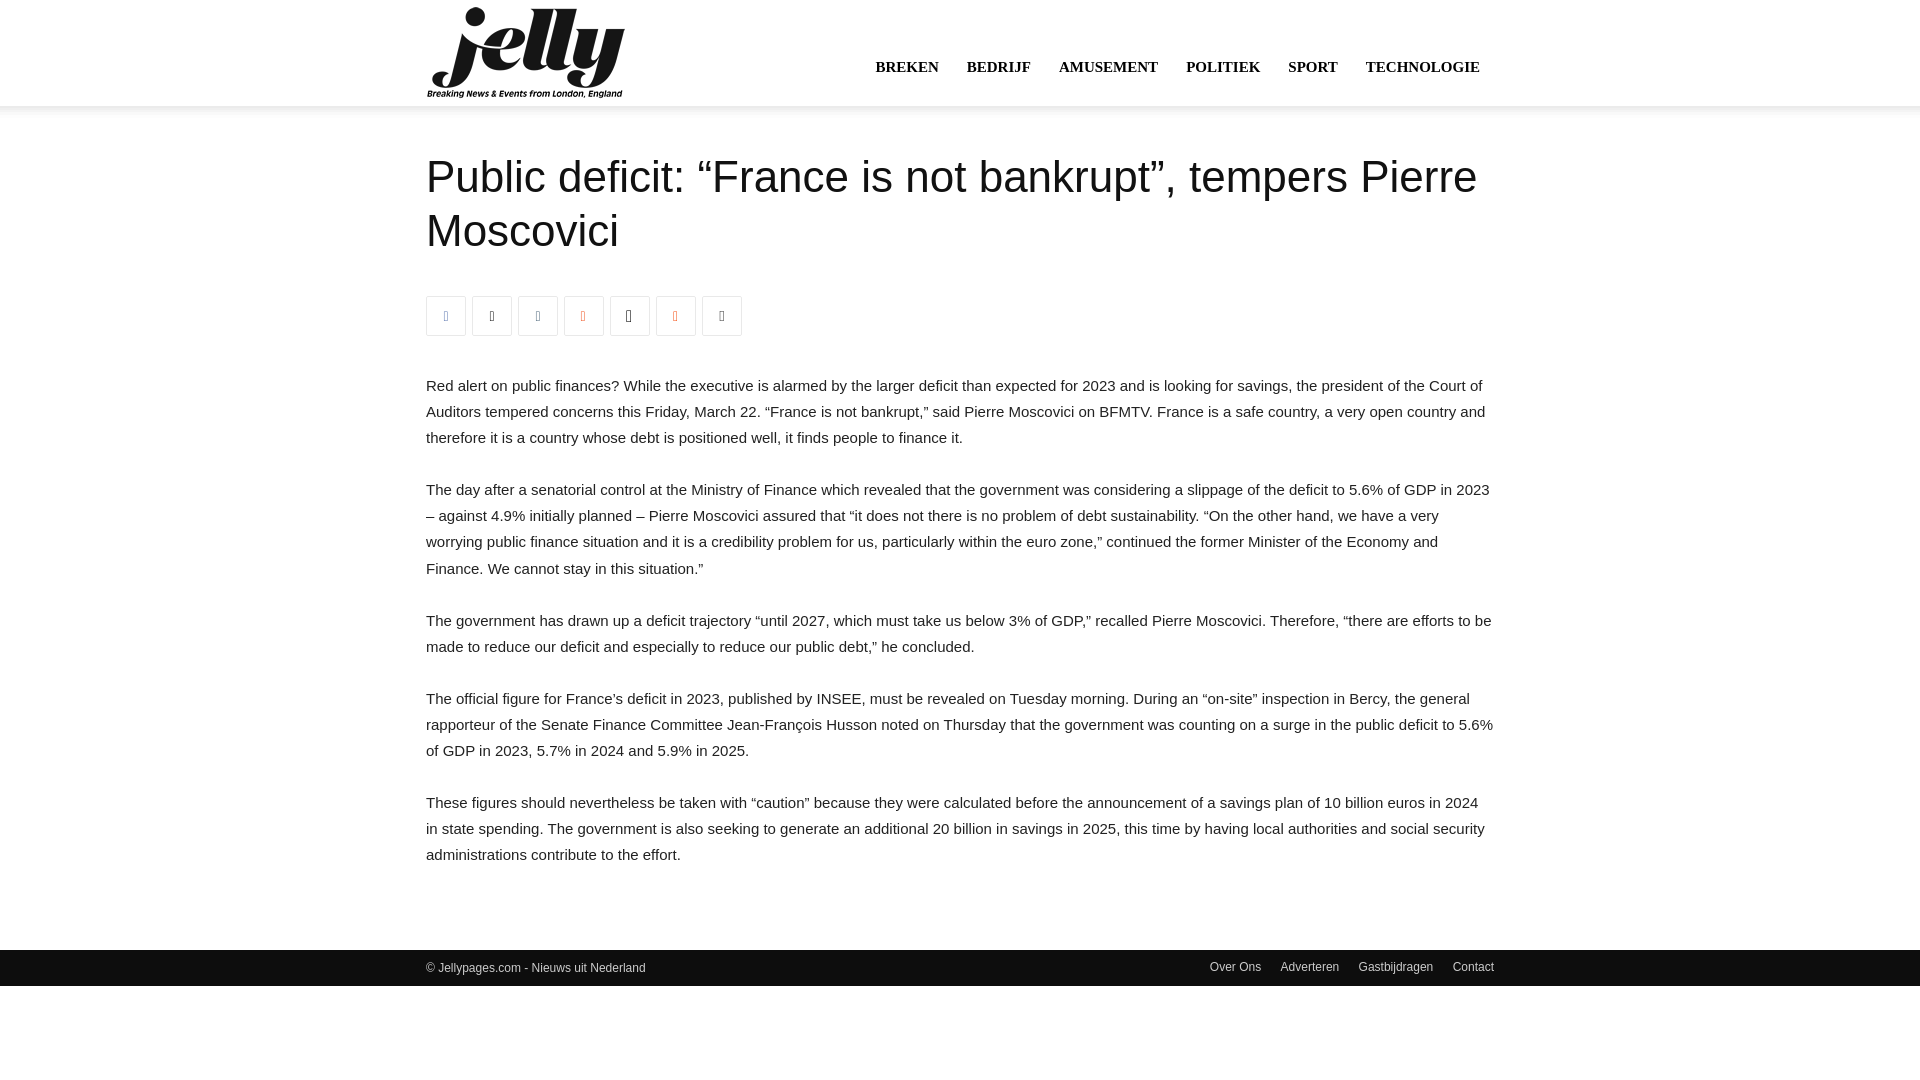  What do you see at coordinates (906, 66) in the screenshot?
I see `BREKEN` at bounding box center [906, 66].